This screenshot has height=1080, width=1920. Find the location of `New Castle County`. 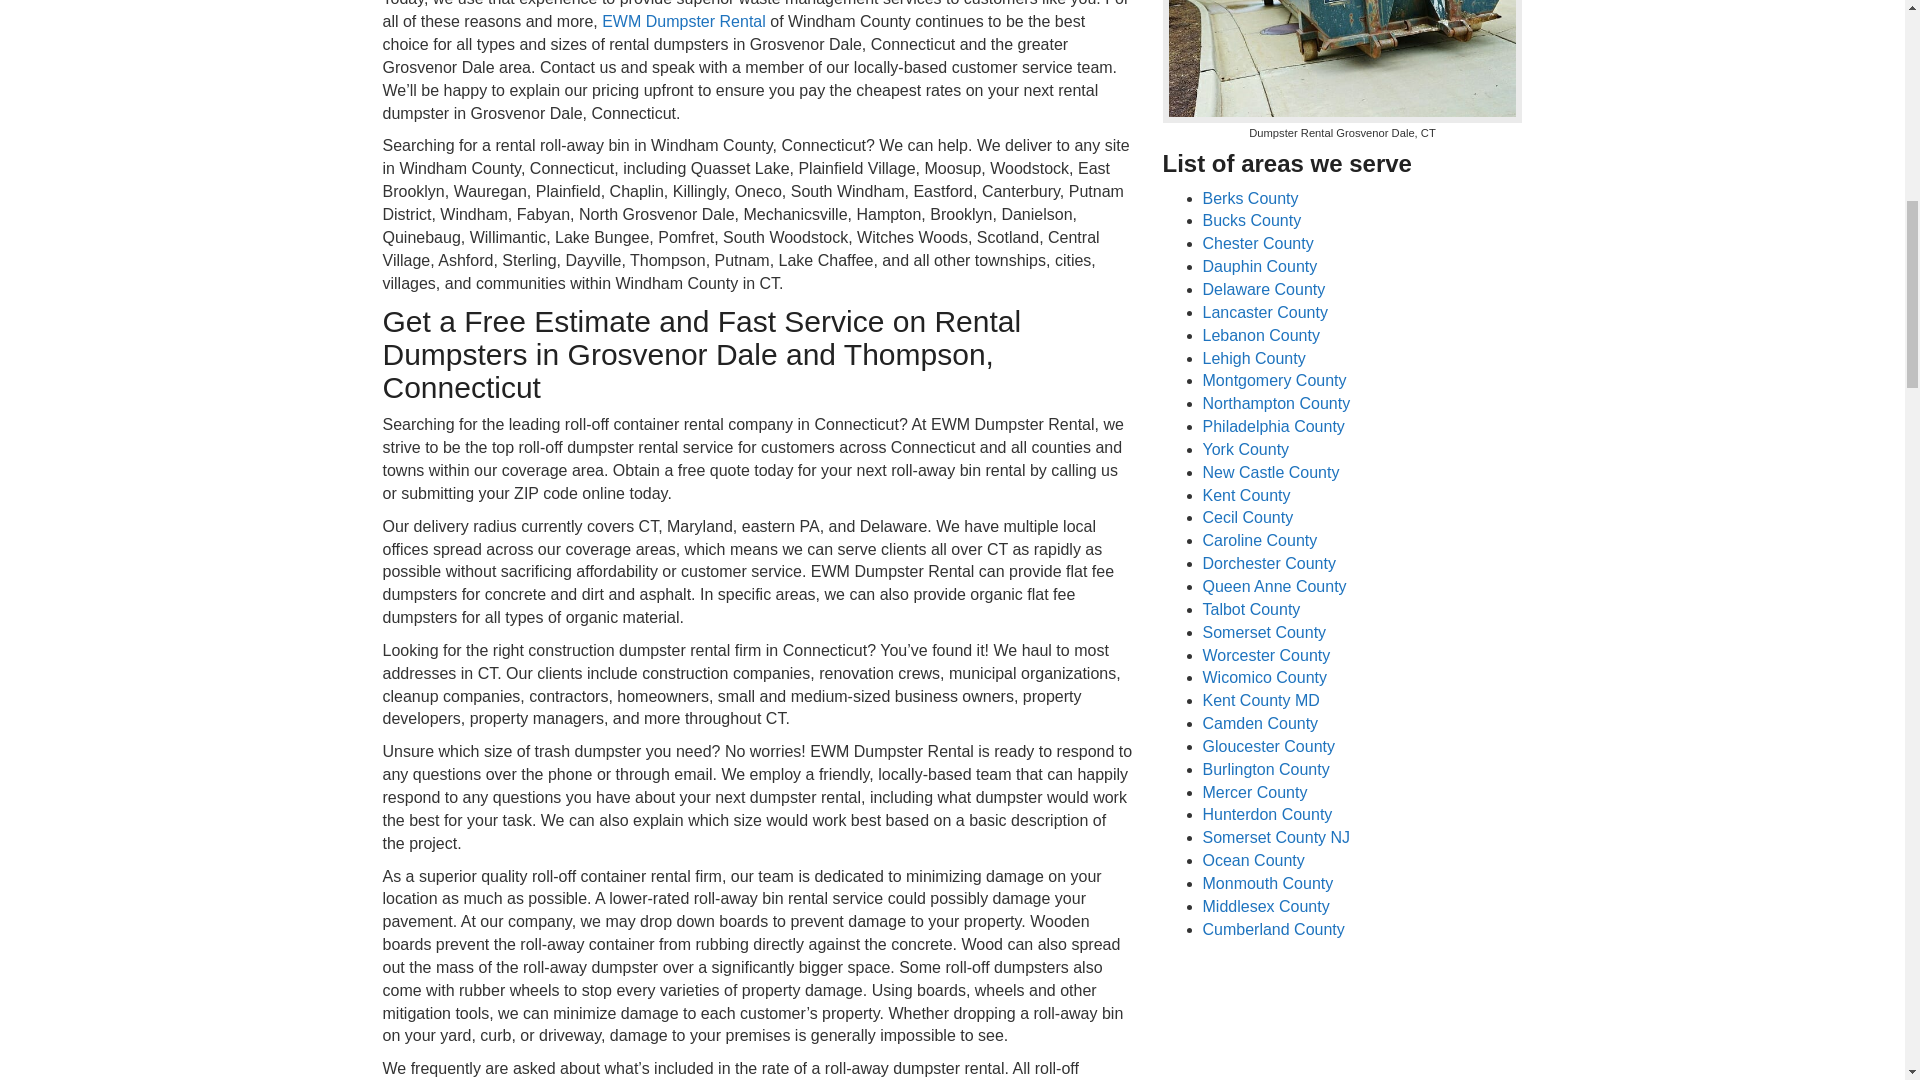

New Castle County is located at coordinates (1270, 472).